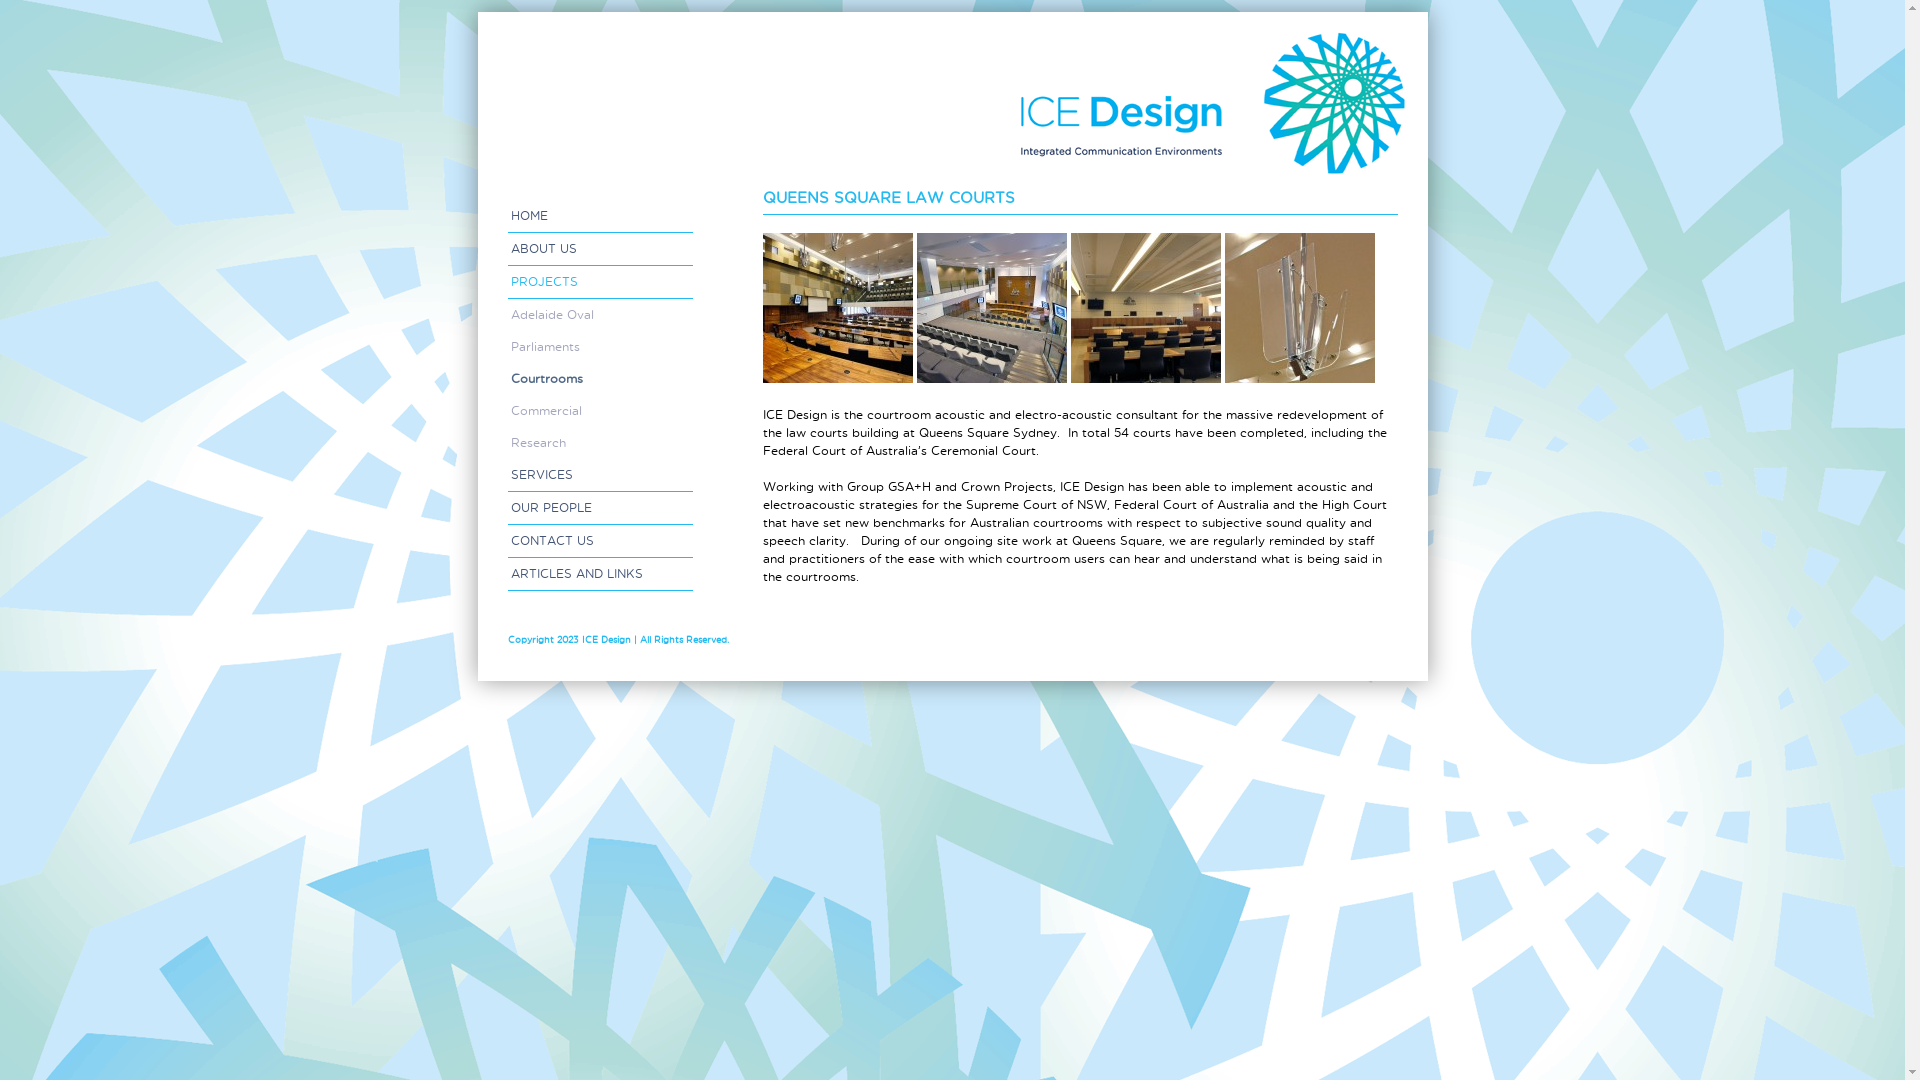 This screenshot has height=1080, width=1920. I want to click on Research, so click(600, 443).